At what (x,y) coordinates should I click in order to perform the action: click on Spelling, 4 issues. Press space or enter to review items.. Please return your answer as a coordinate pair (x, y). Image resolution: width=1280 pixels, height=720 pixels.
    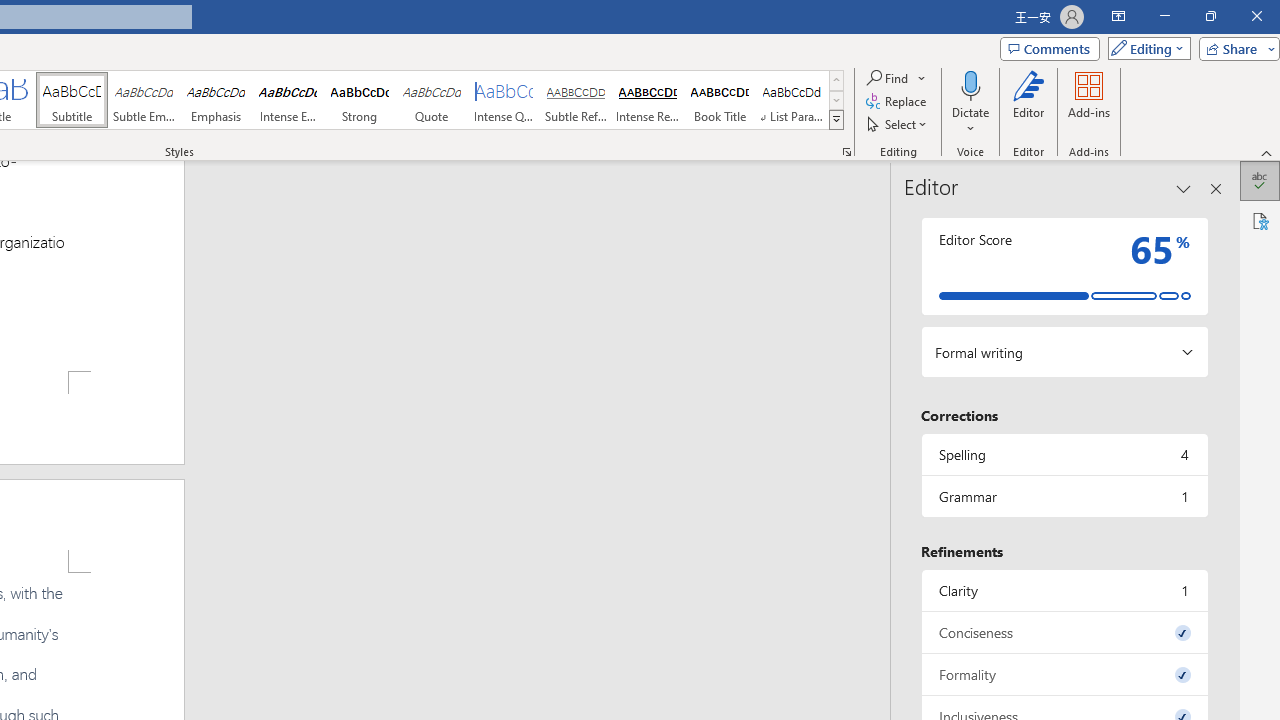
    Looking at the image, I should click on (1064, 454).